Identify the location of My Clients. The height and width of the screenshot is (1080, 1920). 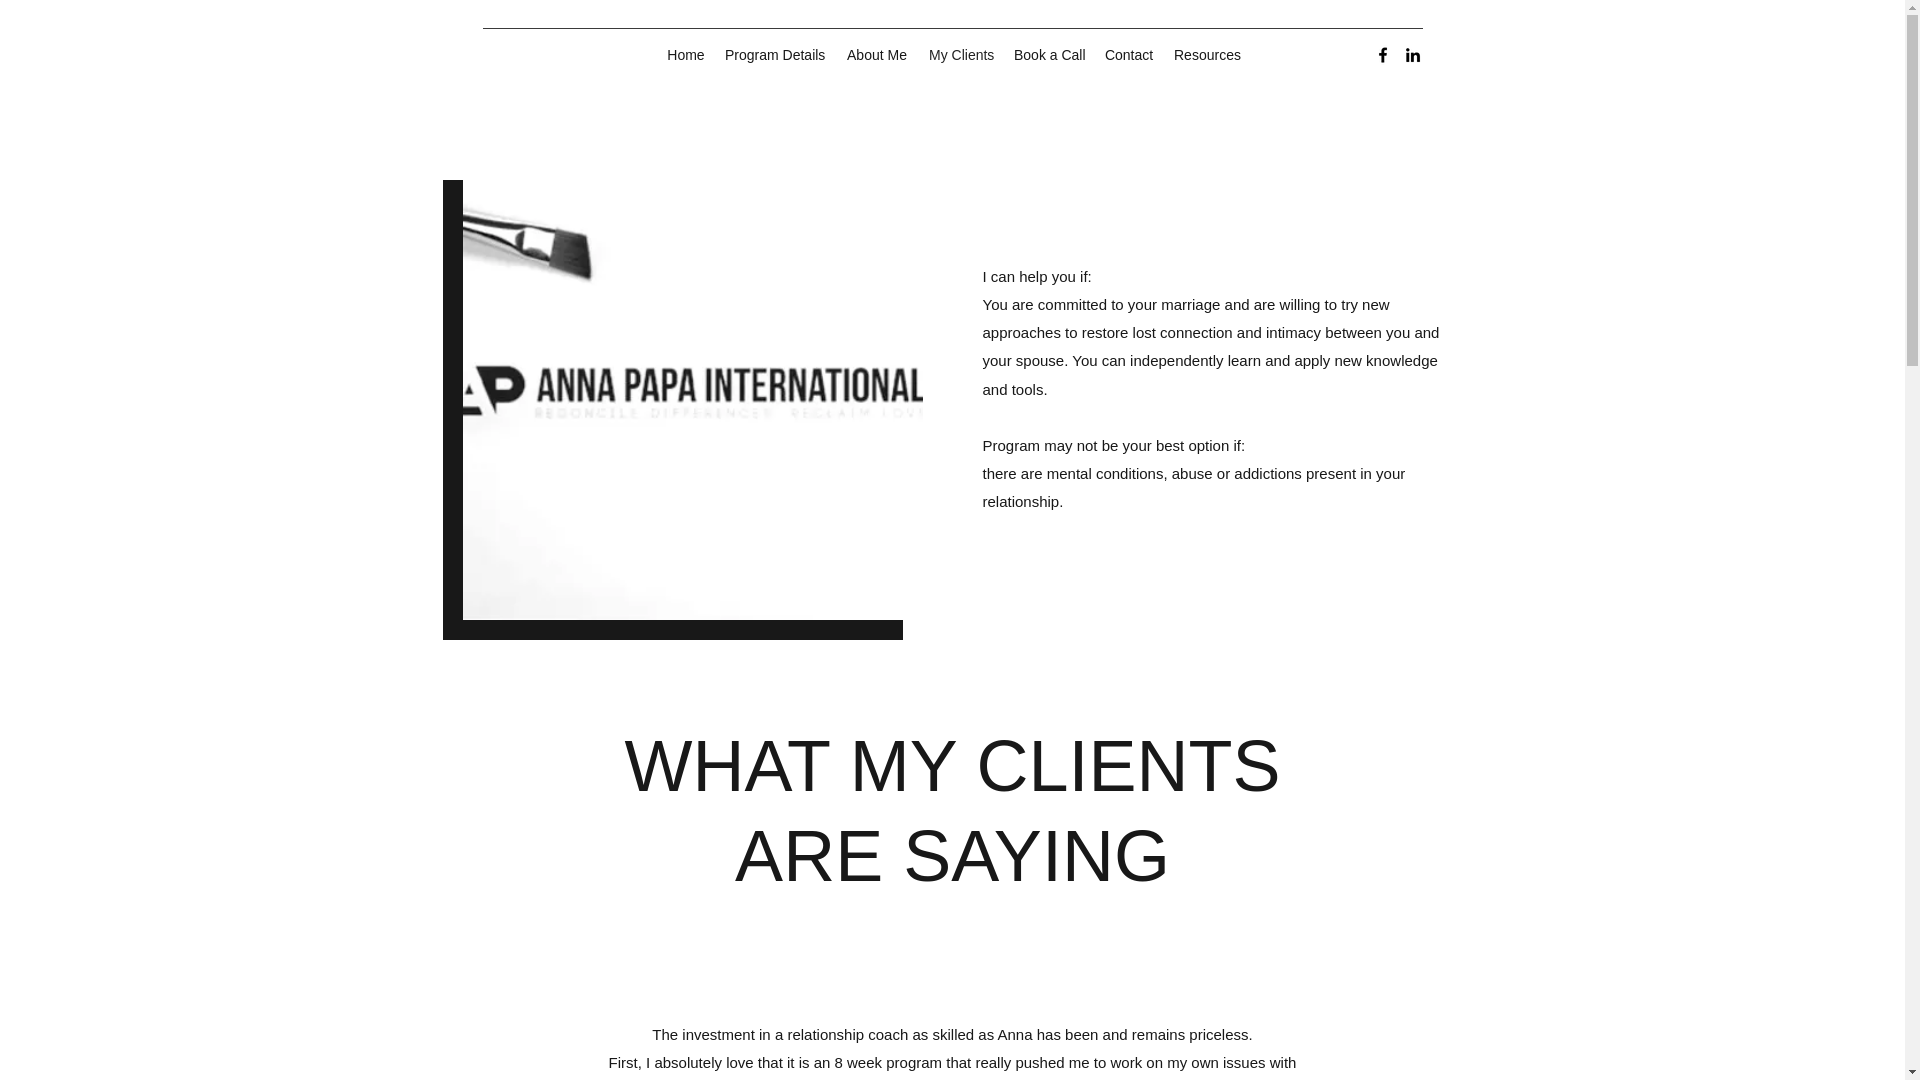
(962, 54).